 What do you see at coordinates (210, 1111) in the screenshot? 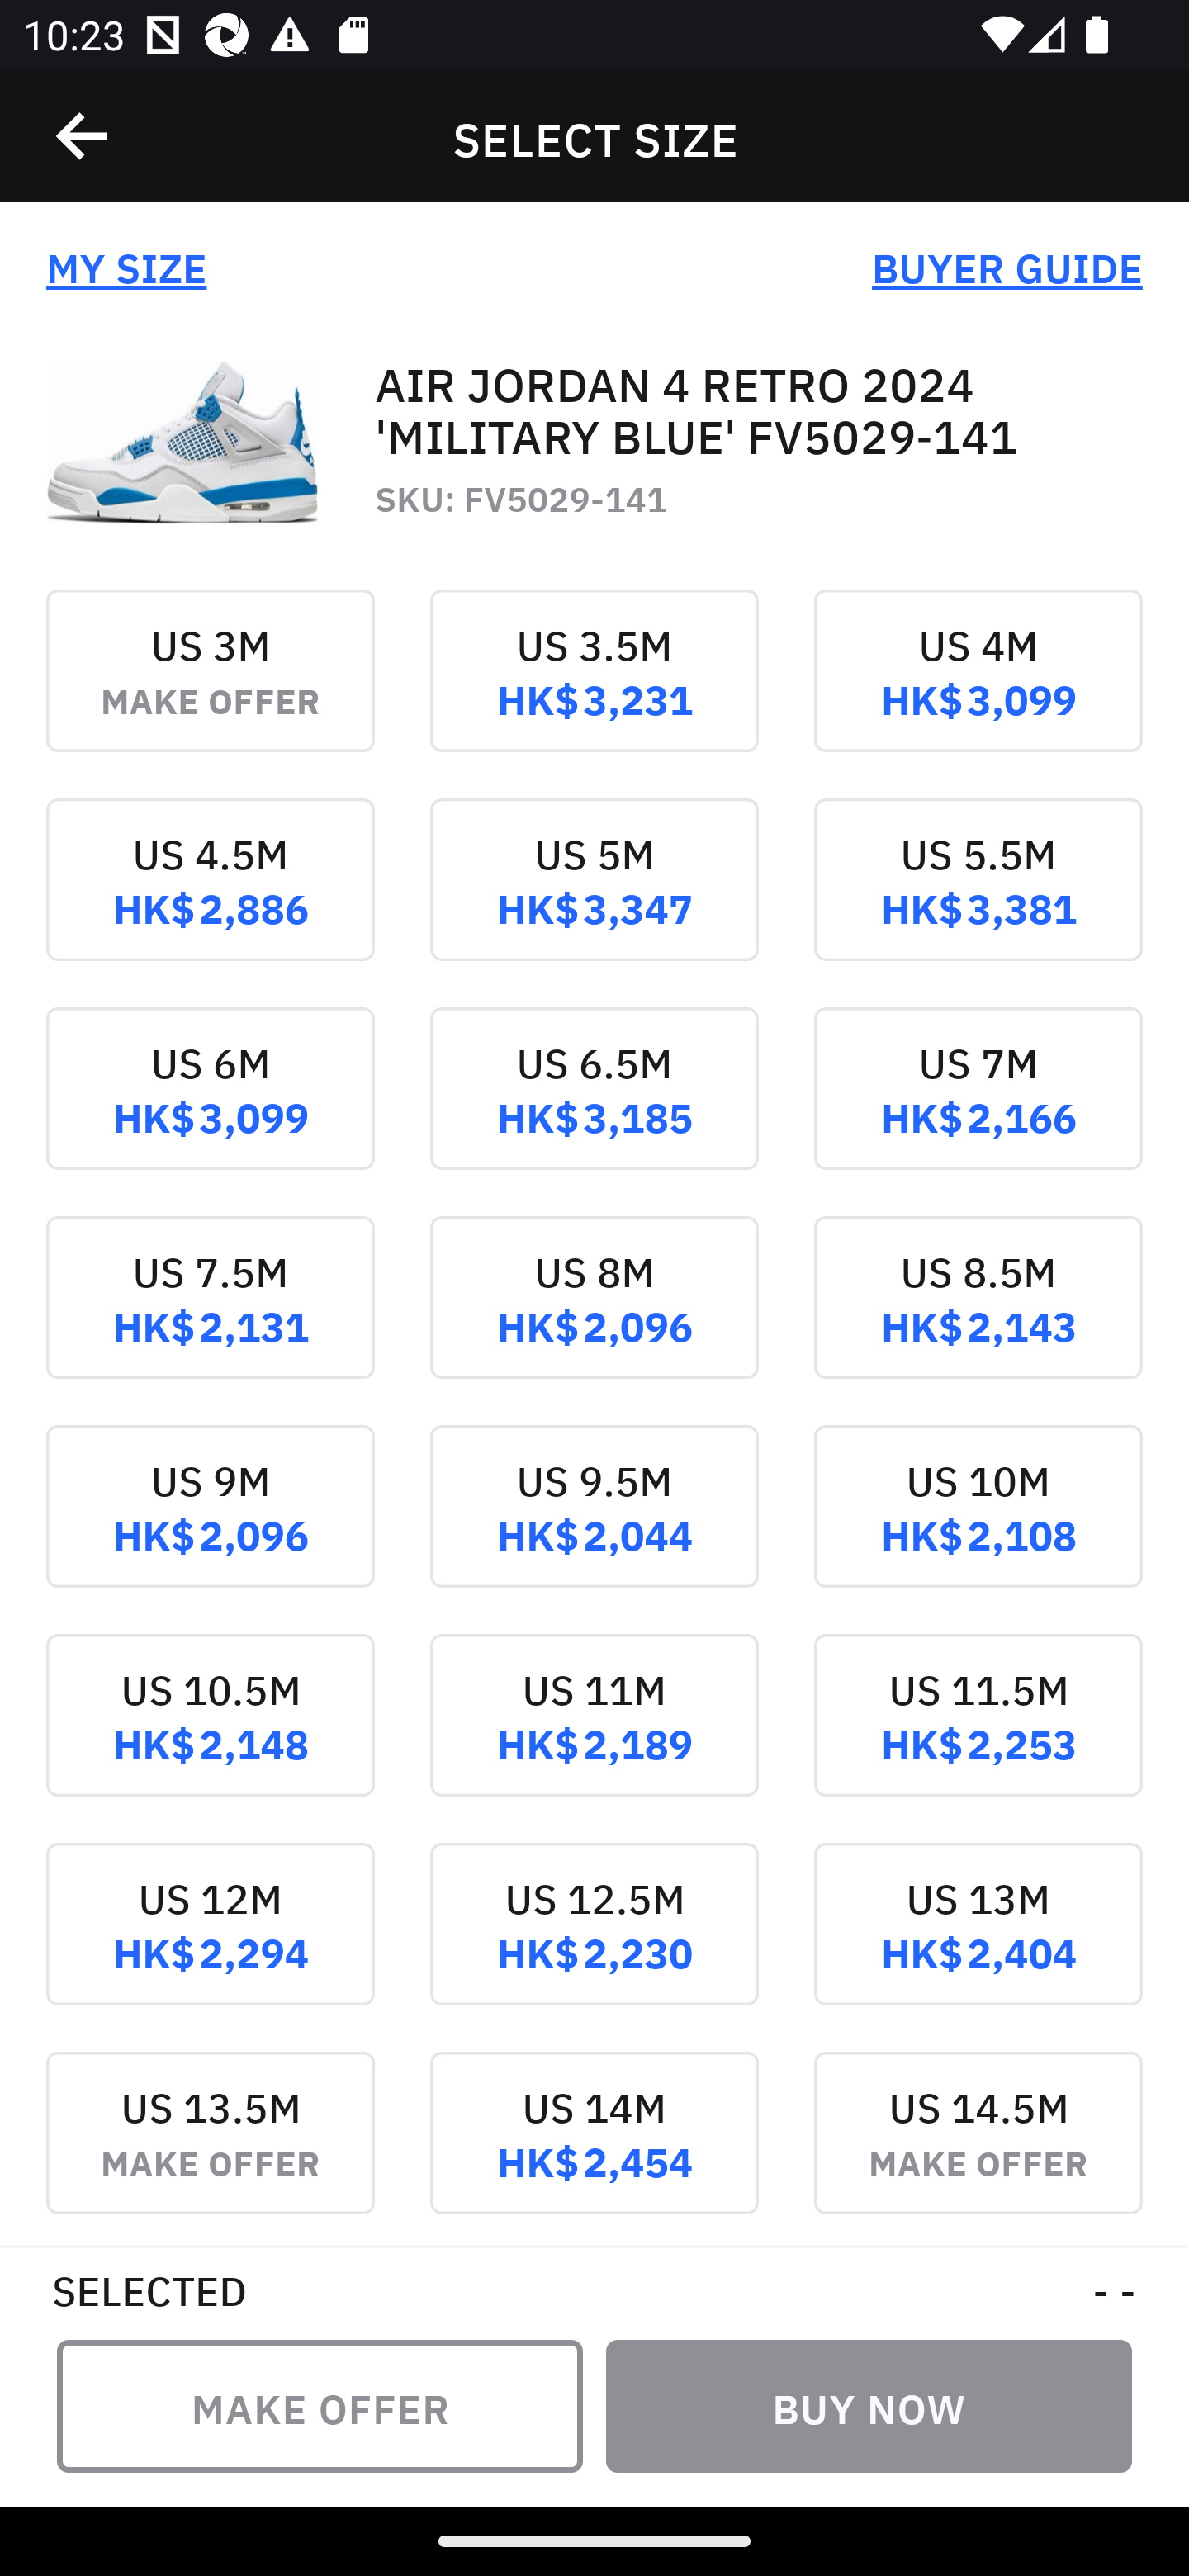
I see `US 6M HK$ 3,099` at bounding box center [210, 1111].